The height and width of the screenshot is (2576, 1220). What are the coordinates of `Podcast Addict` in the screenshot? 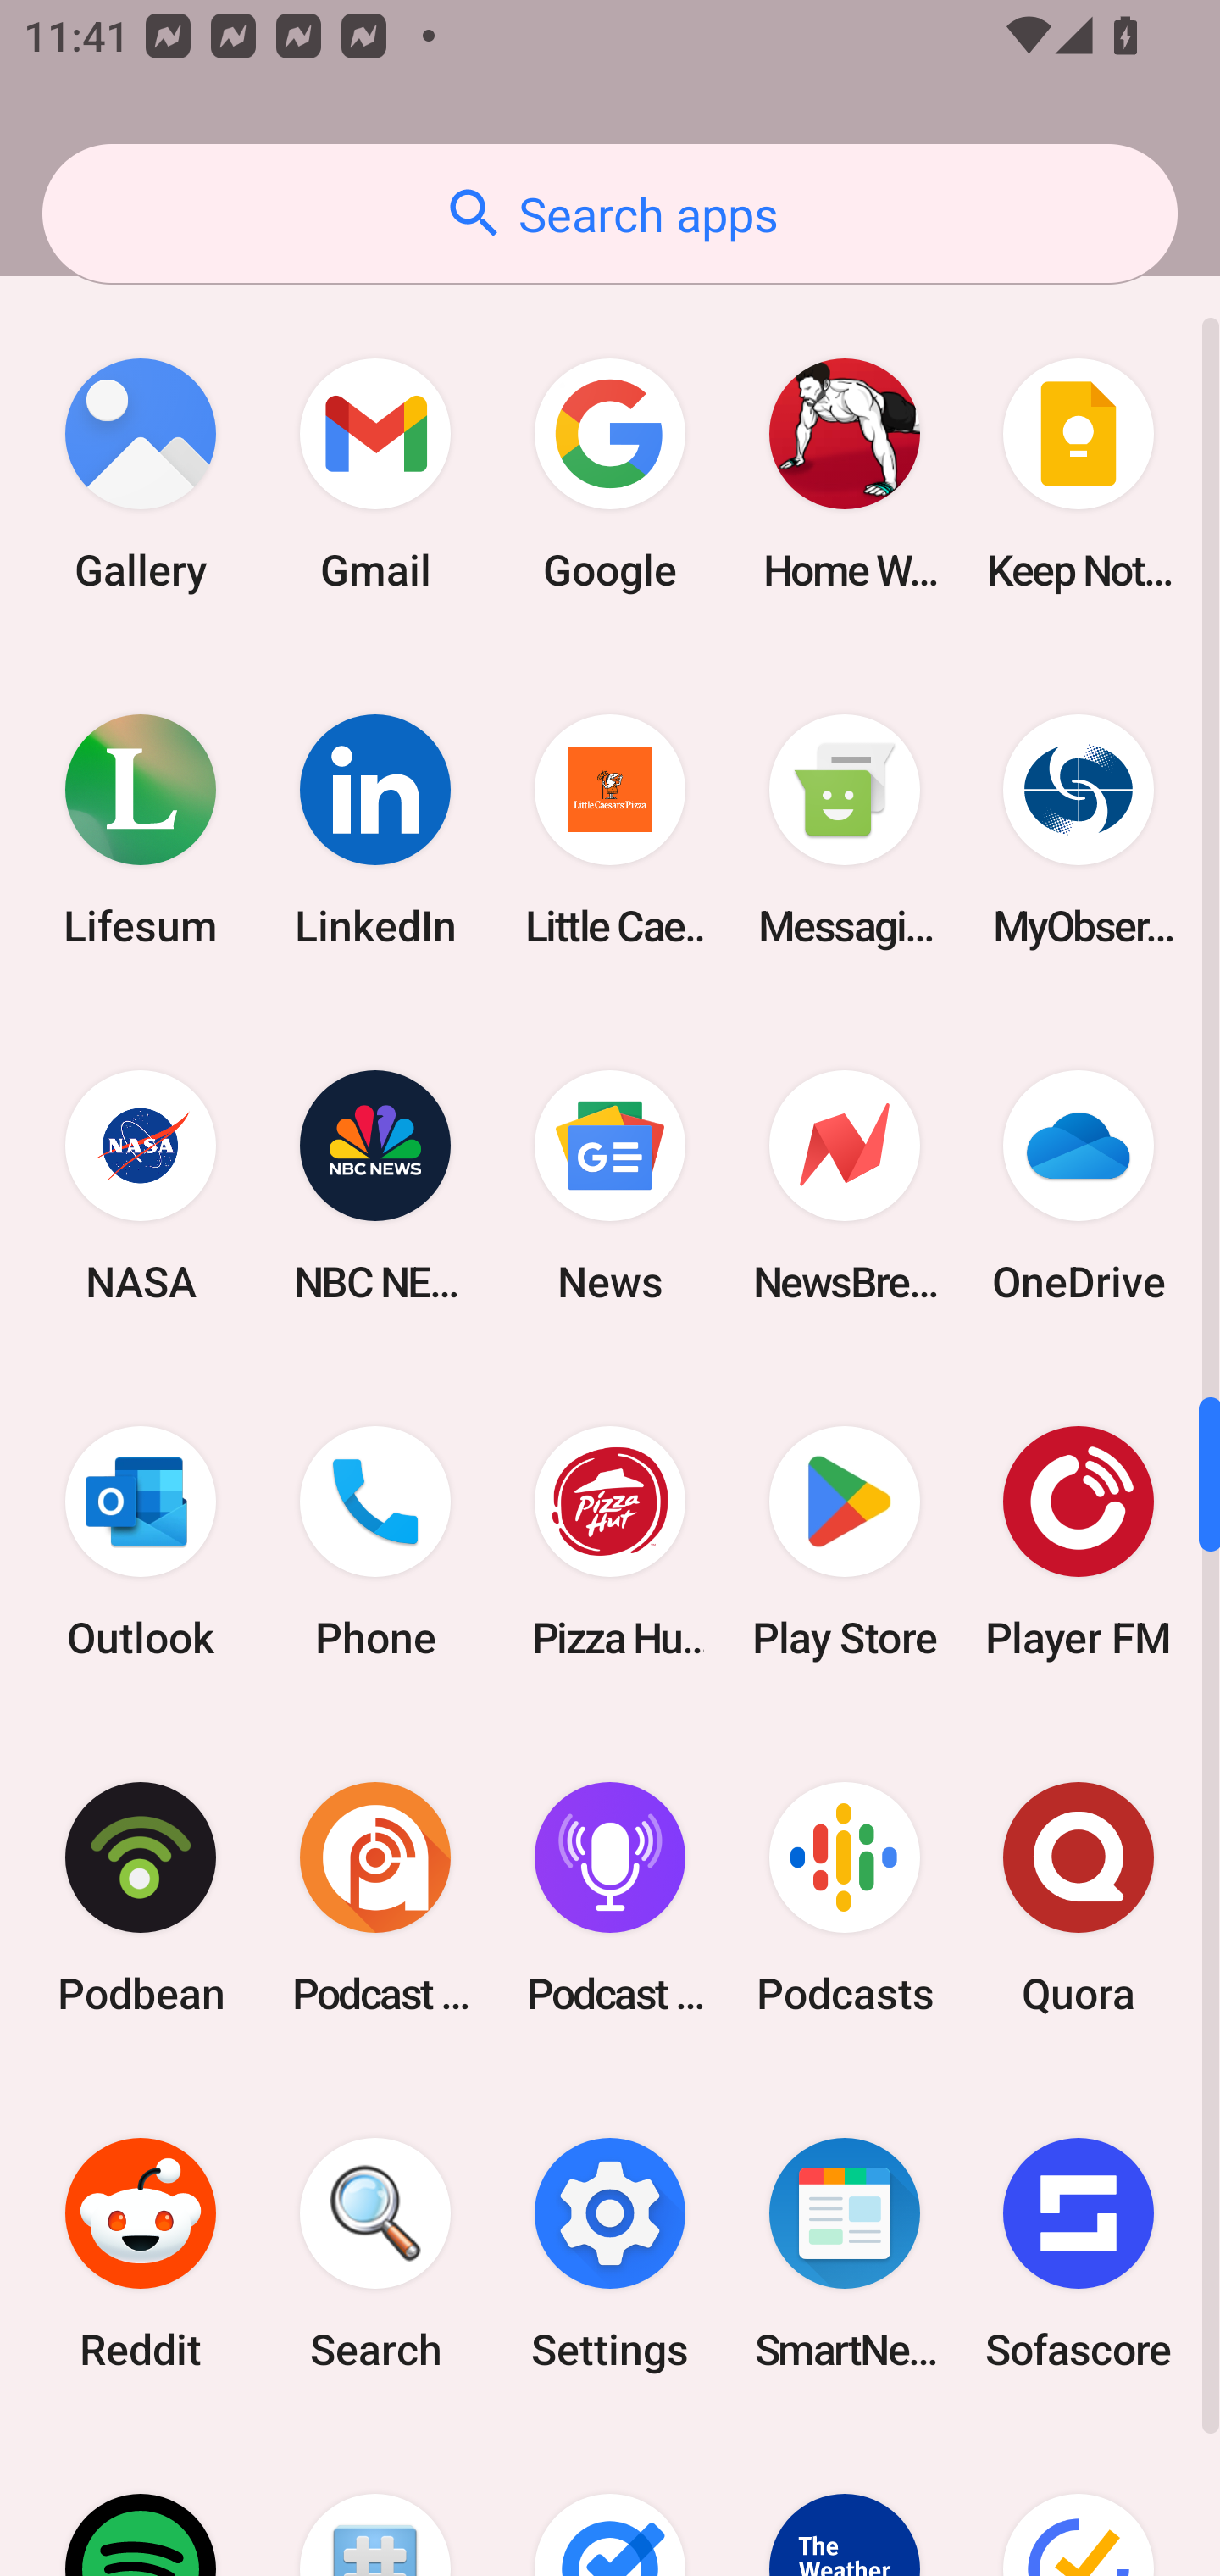 It's located at (375, 1898).